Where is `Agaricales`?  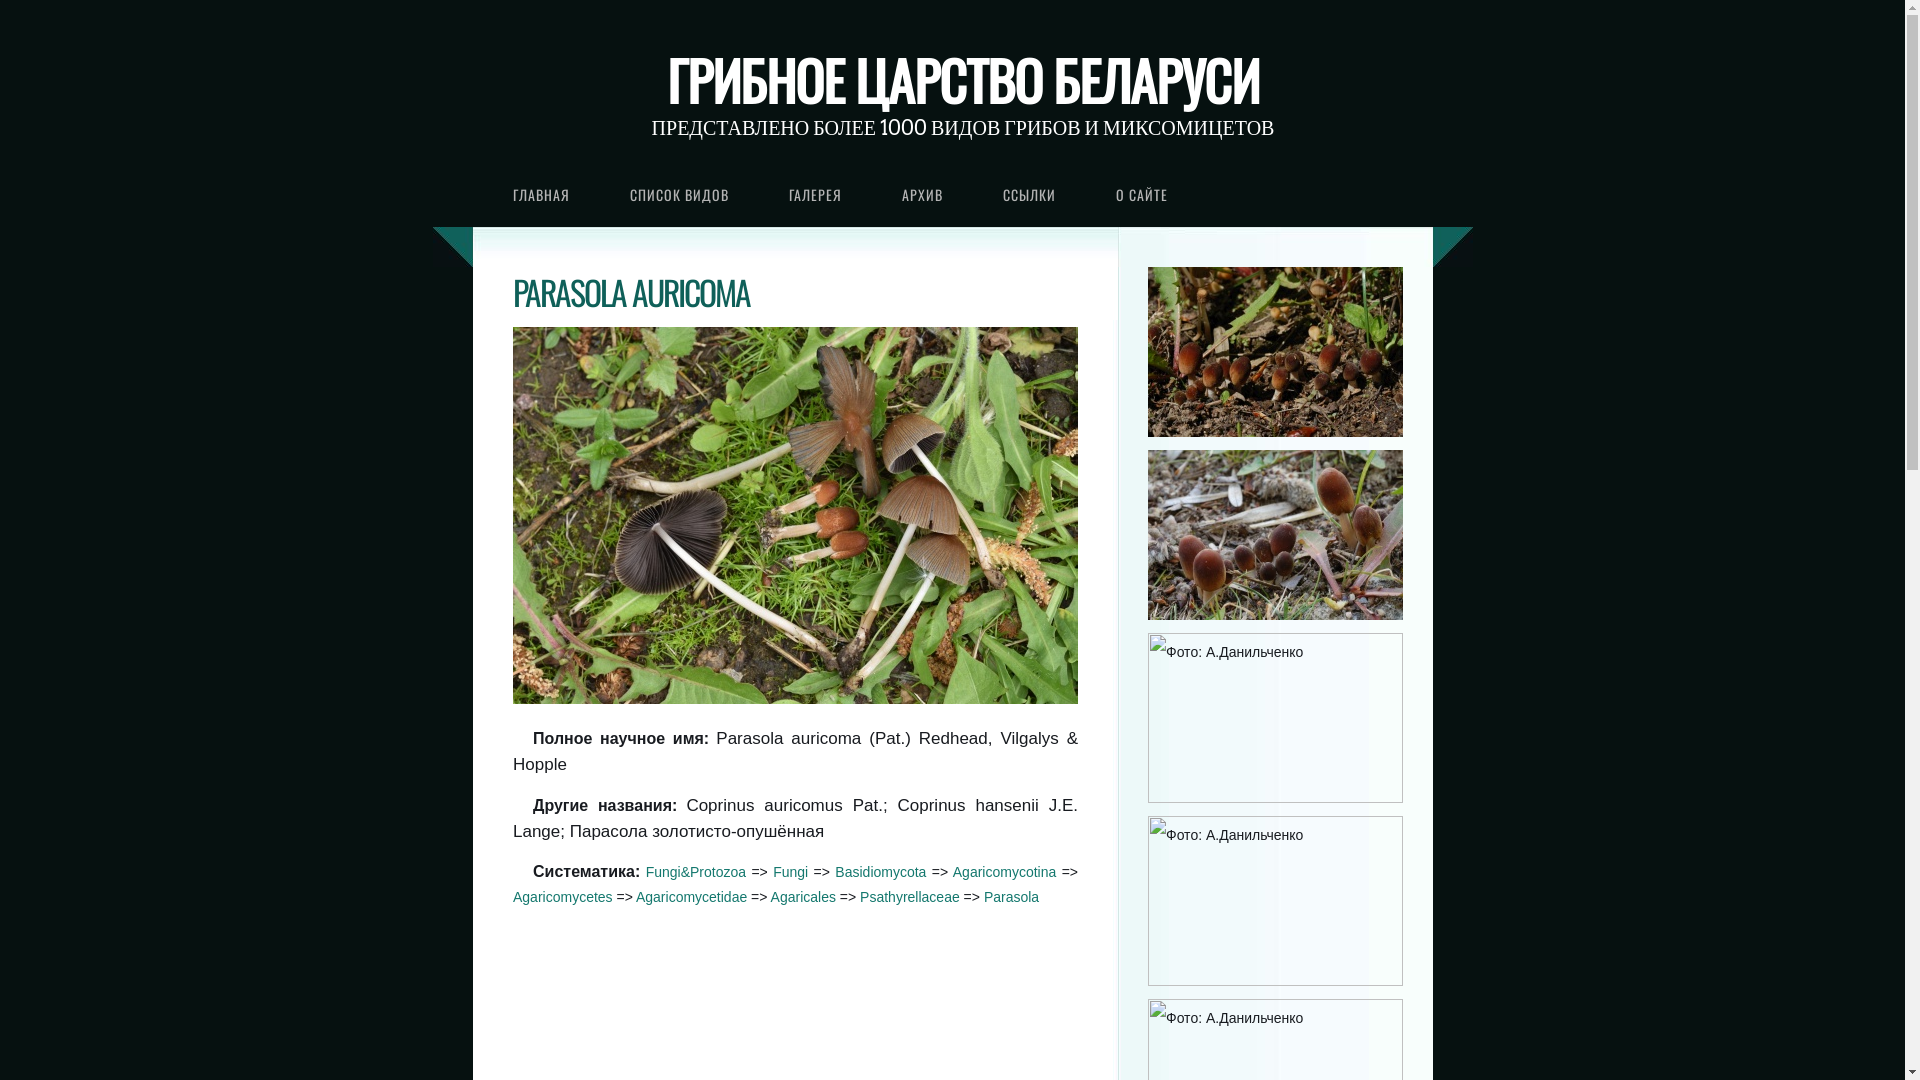 Agaricales is located at coordinates (804, 896).